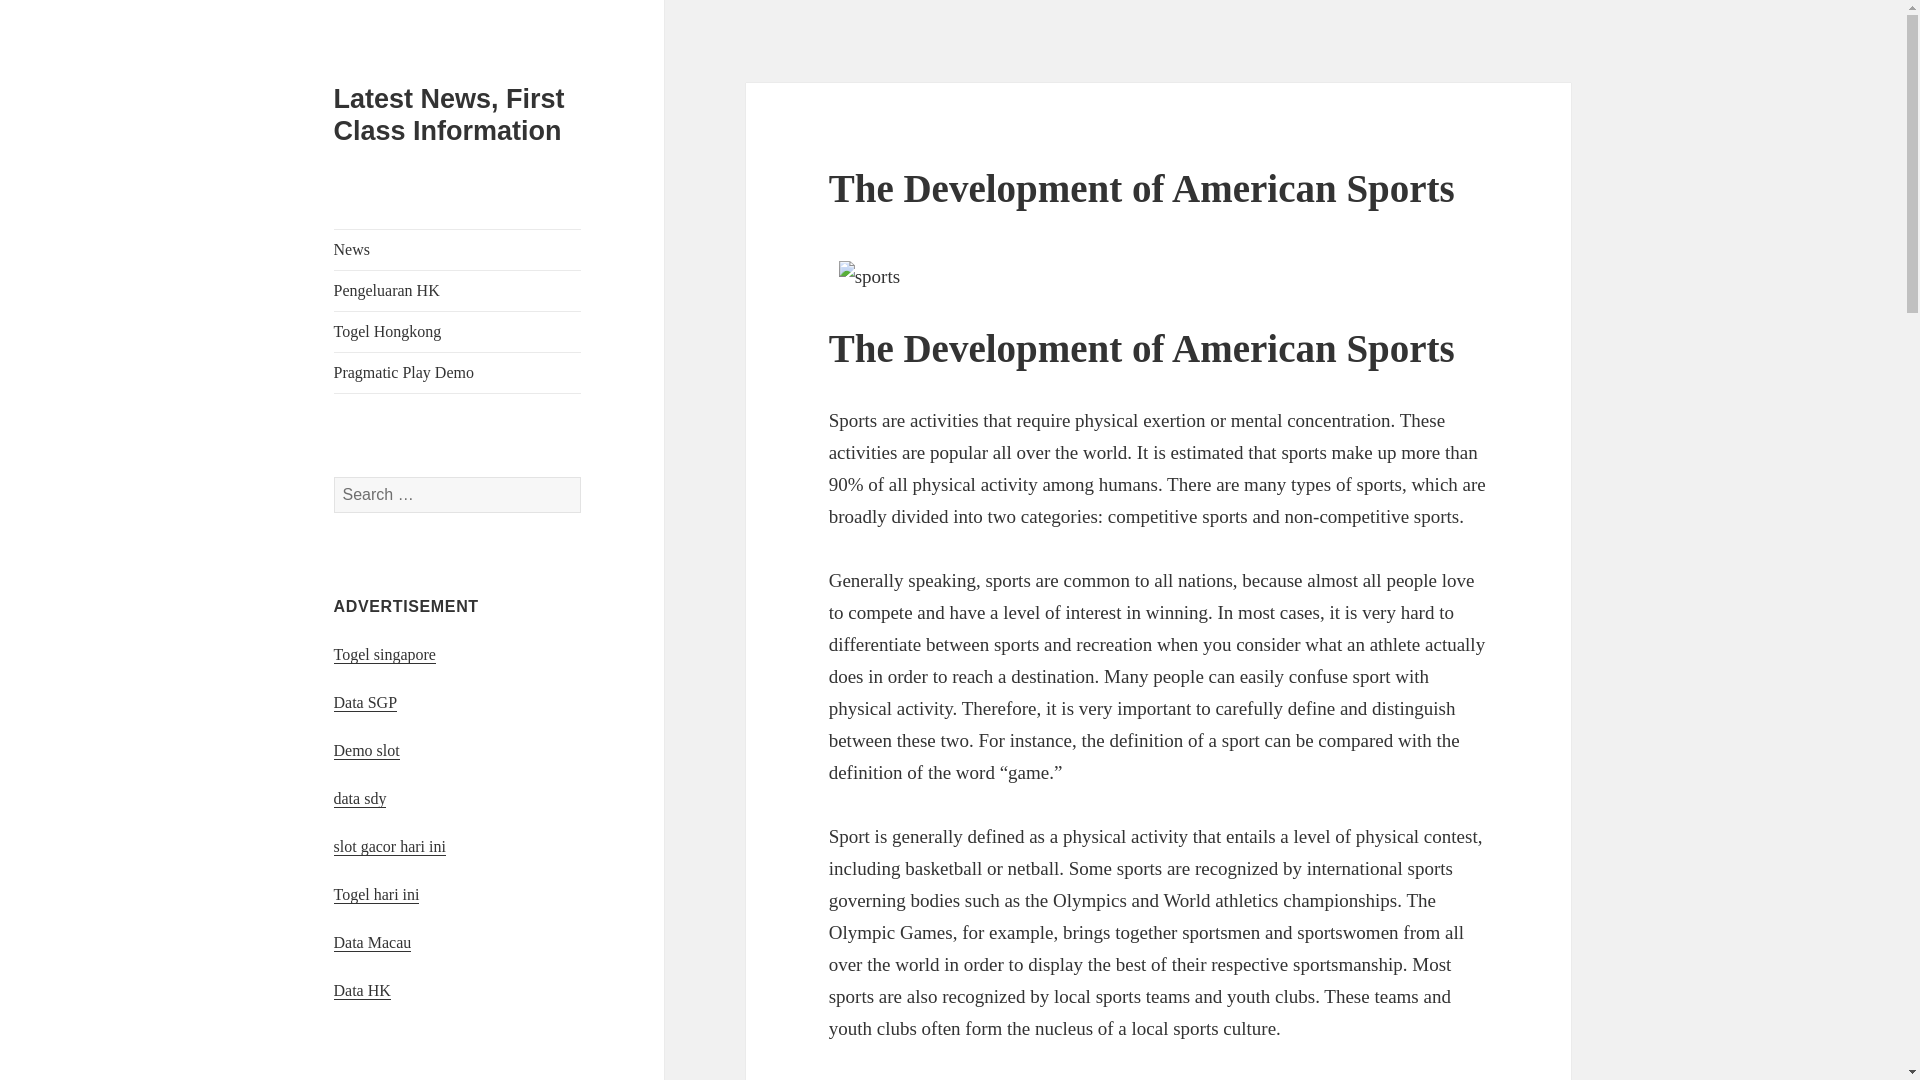  Describe the element at coordinates (362, 990) in the screenshot. I see `Data HK` at that location.